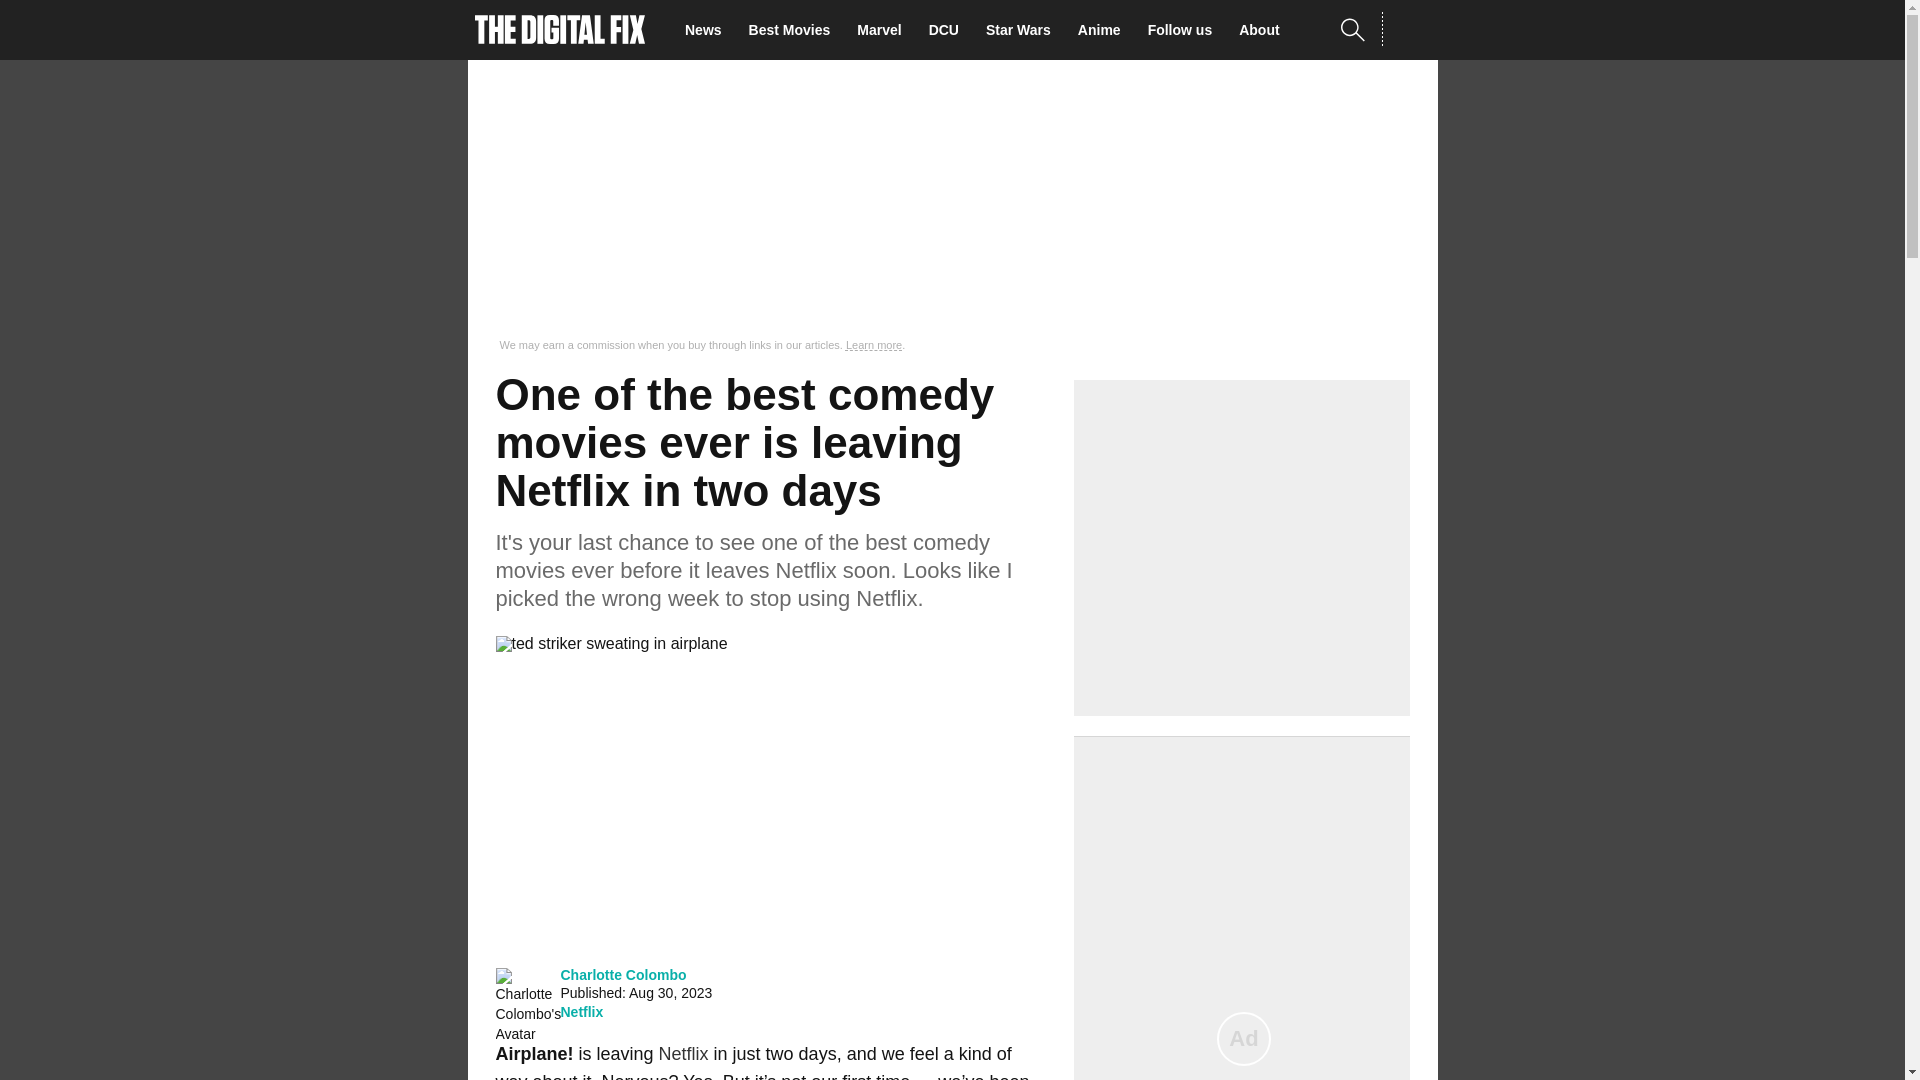  I want to click on Follow us, so click(1186, 30).